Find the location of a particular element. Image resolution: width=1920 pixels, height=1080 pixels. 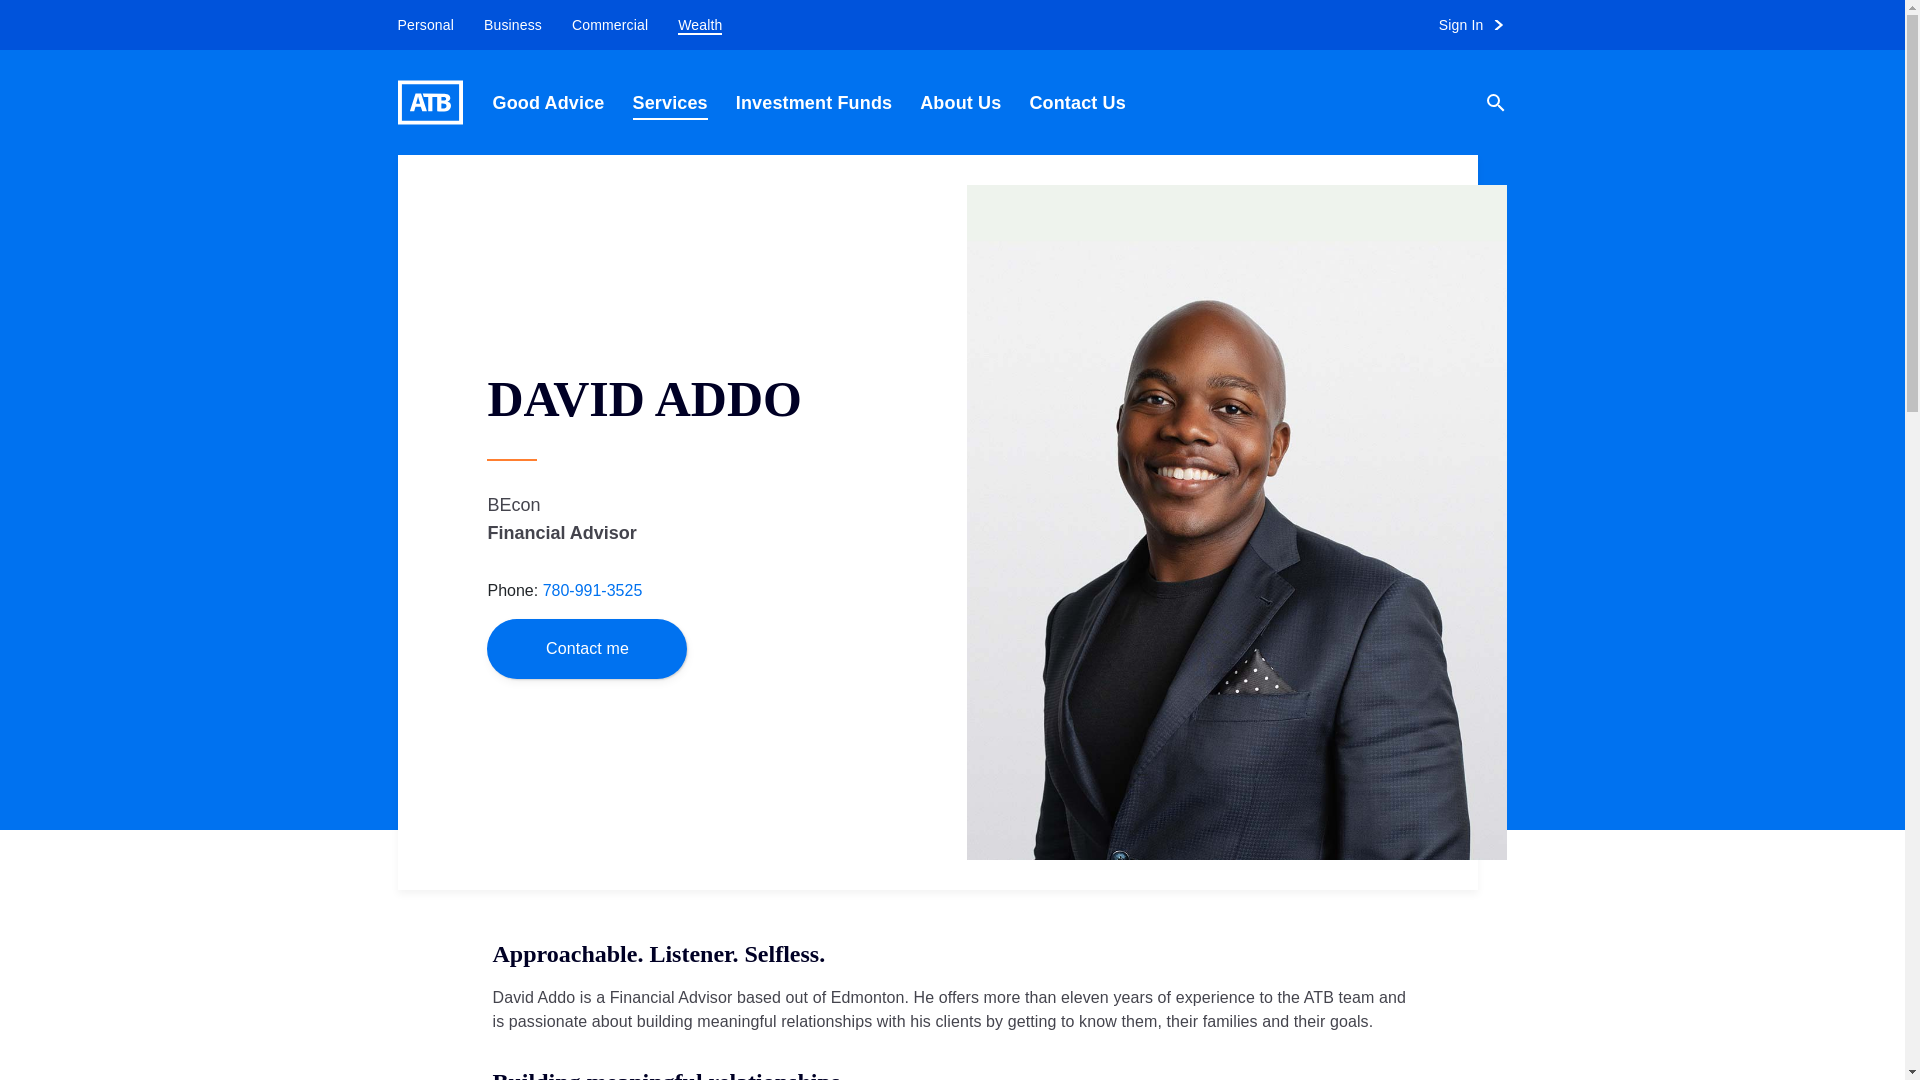

Good Advice is located at coordinates (548, 102).